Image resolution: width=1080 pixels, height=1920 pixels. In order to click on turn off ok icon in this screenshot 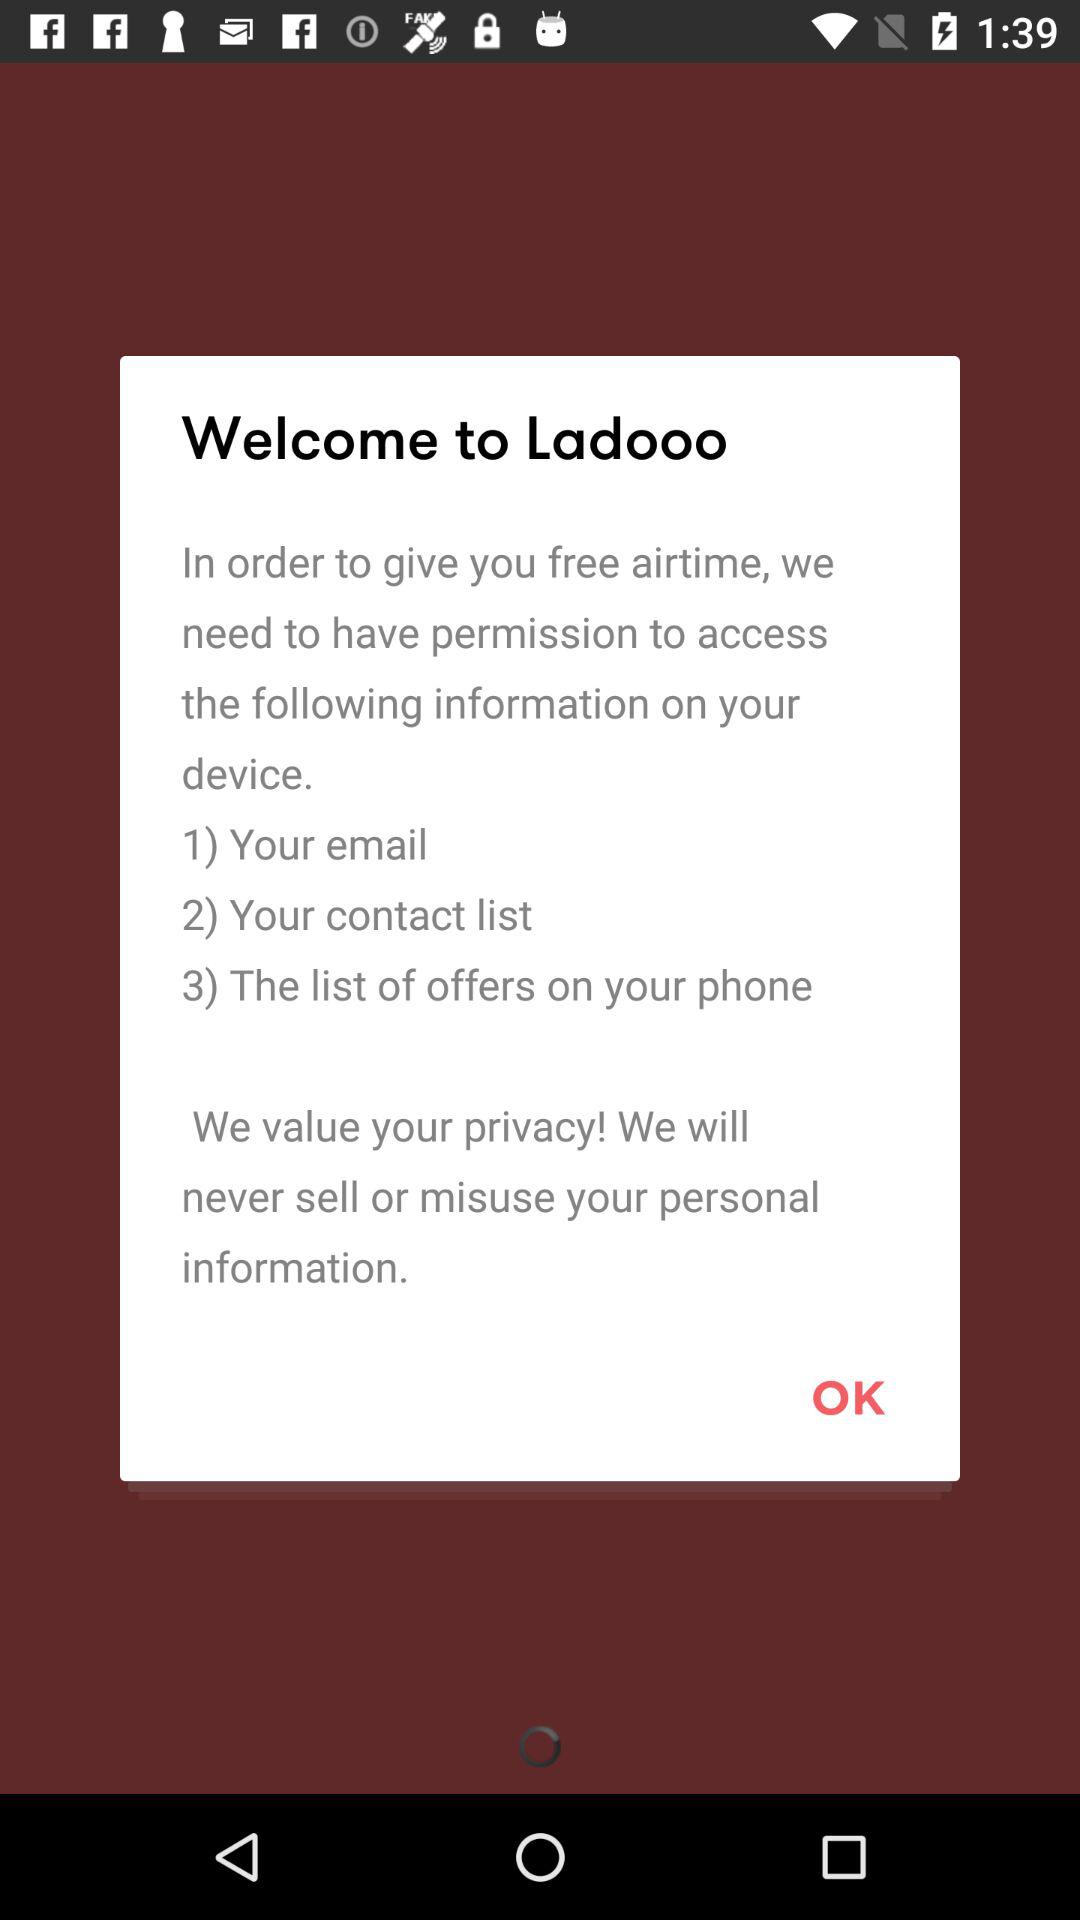, I will do `click(848, 1397)`.